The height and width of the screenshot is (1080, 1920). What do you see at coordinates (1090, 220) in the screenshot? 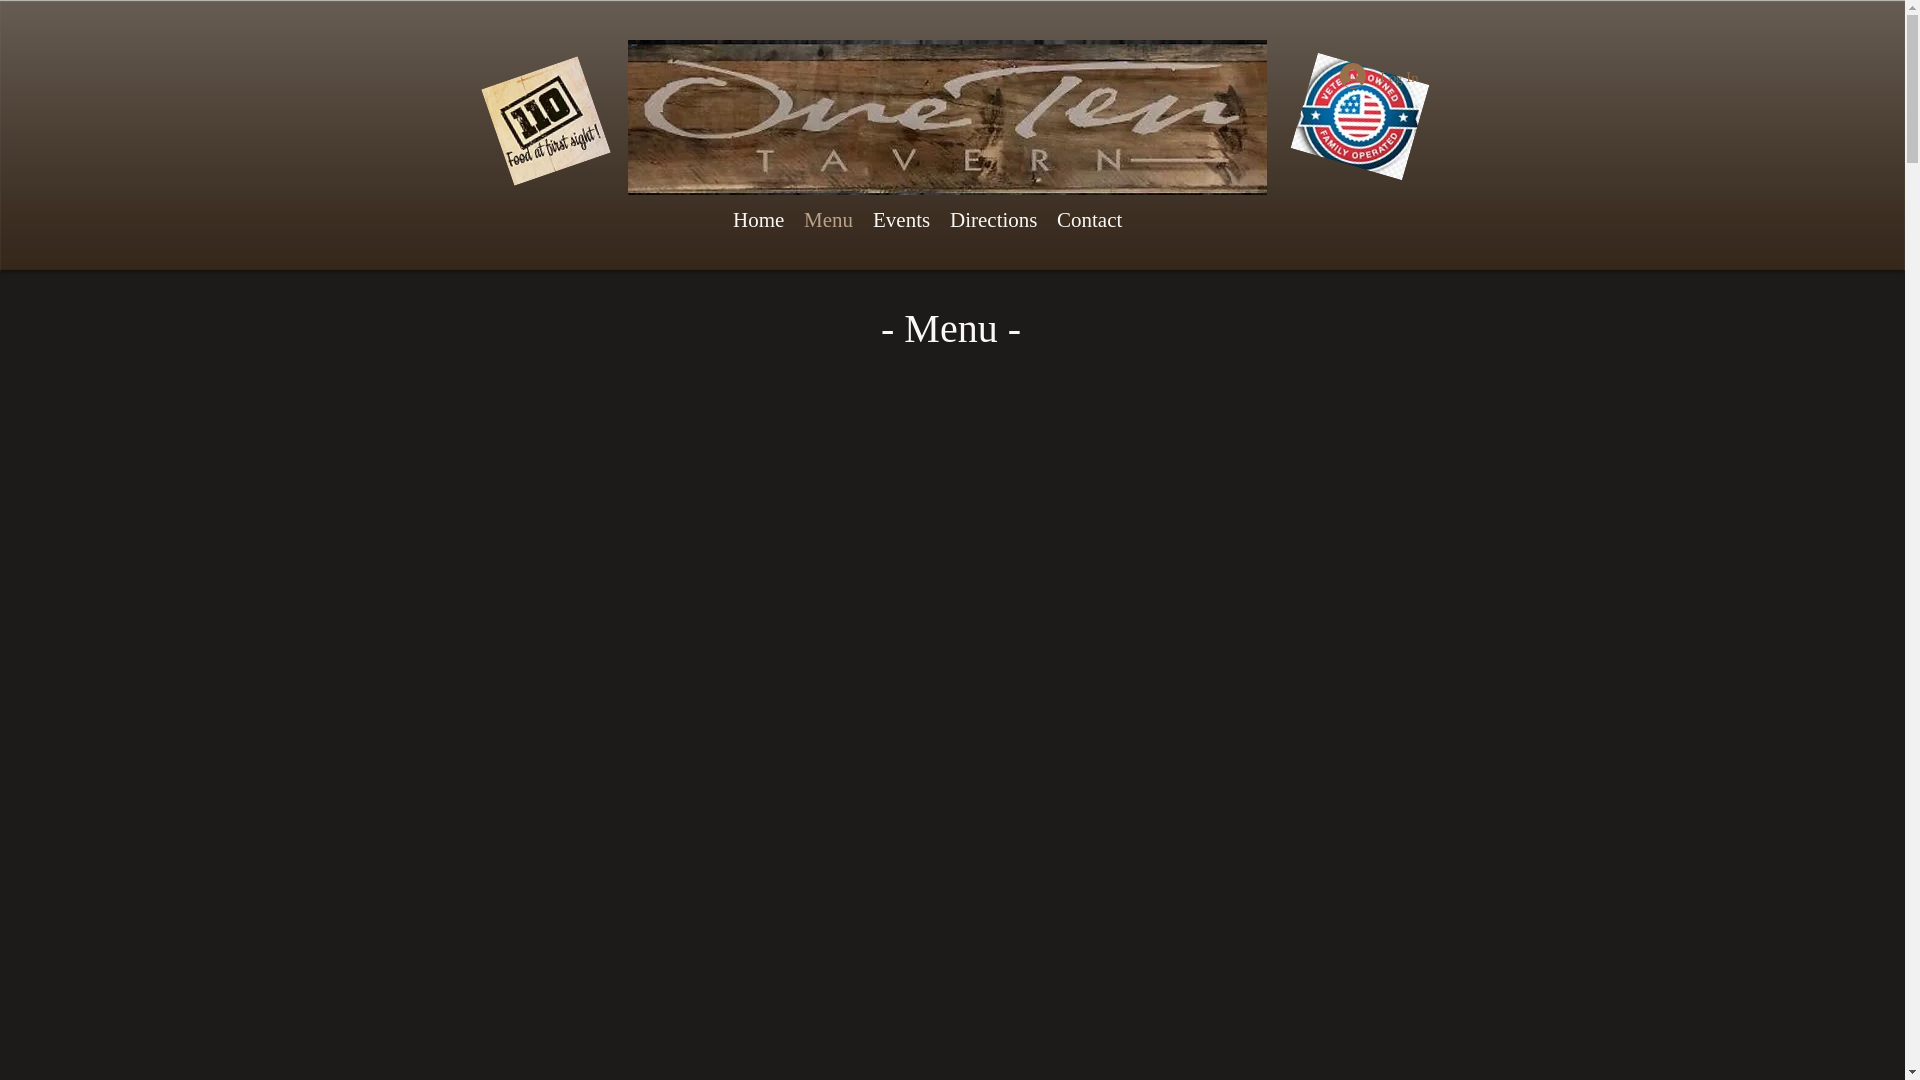
I see `Contact` at bounding box center [1090, 220].